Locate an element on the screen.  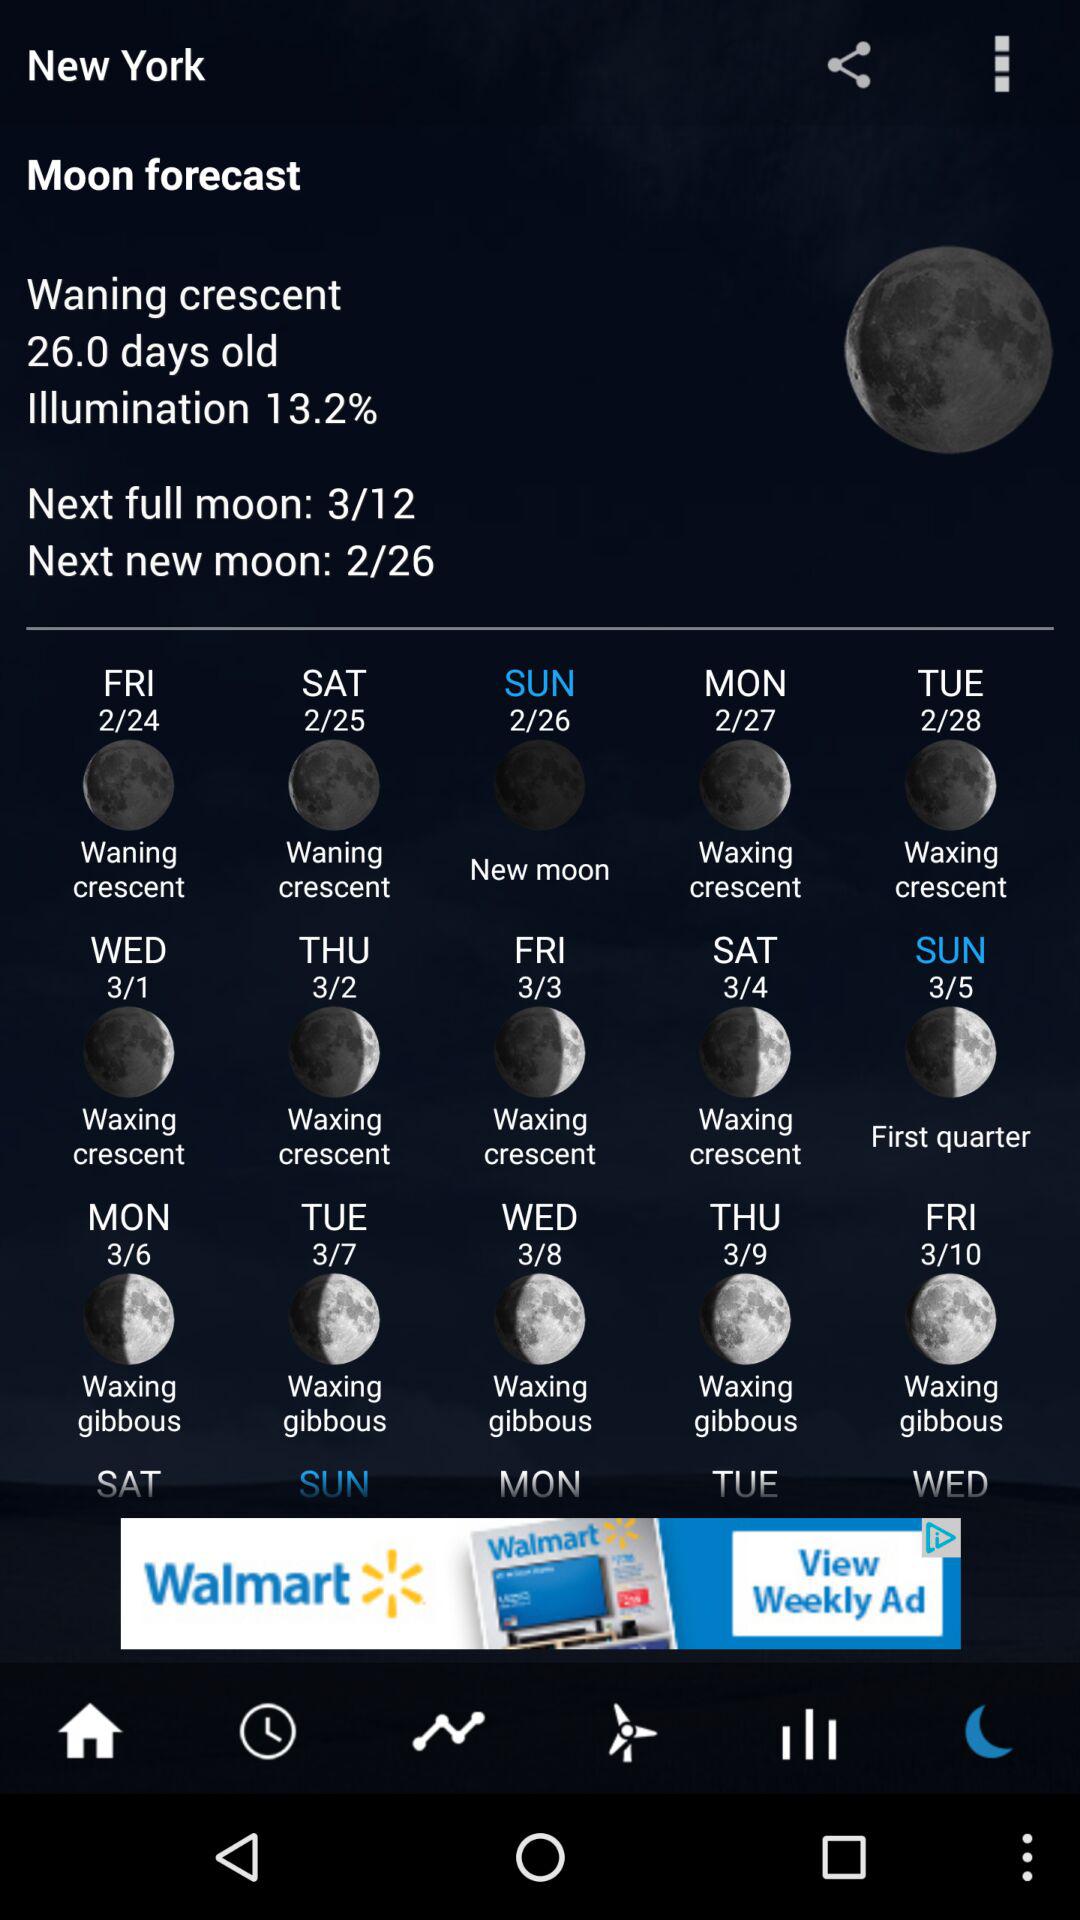
go to search is located at coordinates (1002, 64).